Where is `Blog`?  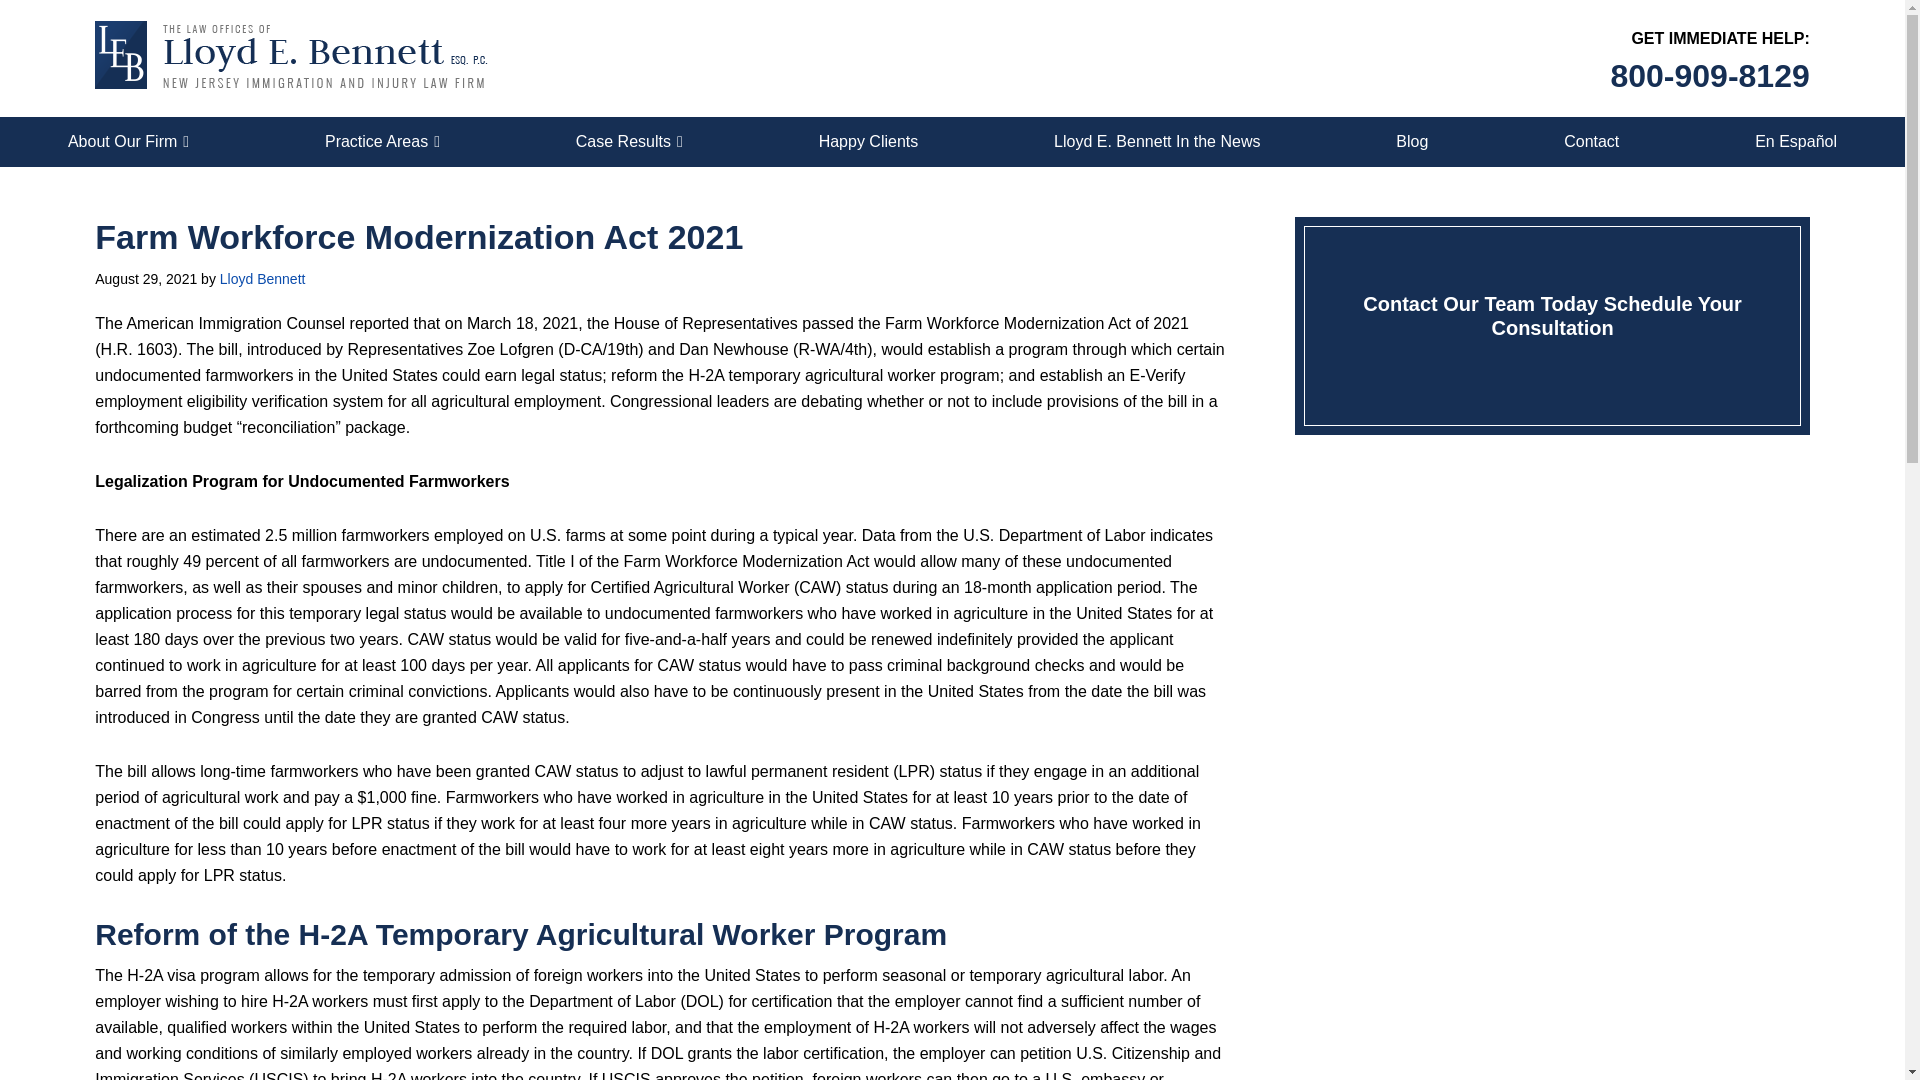
Blog is located at coordinates (1412, 142).